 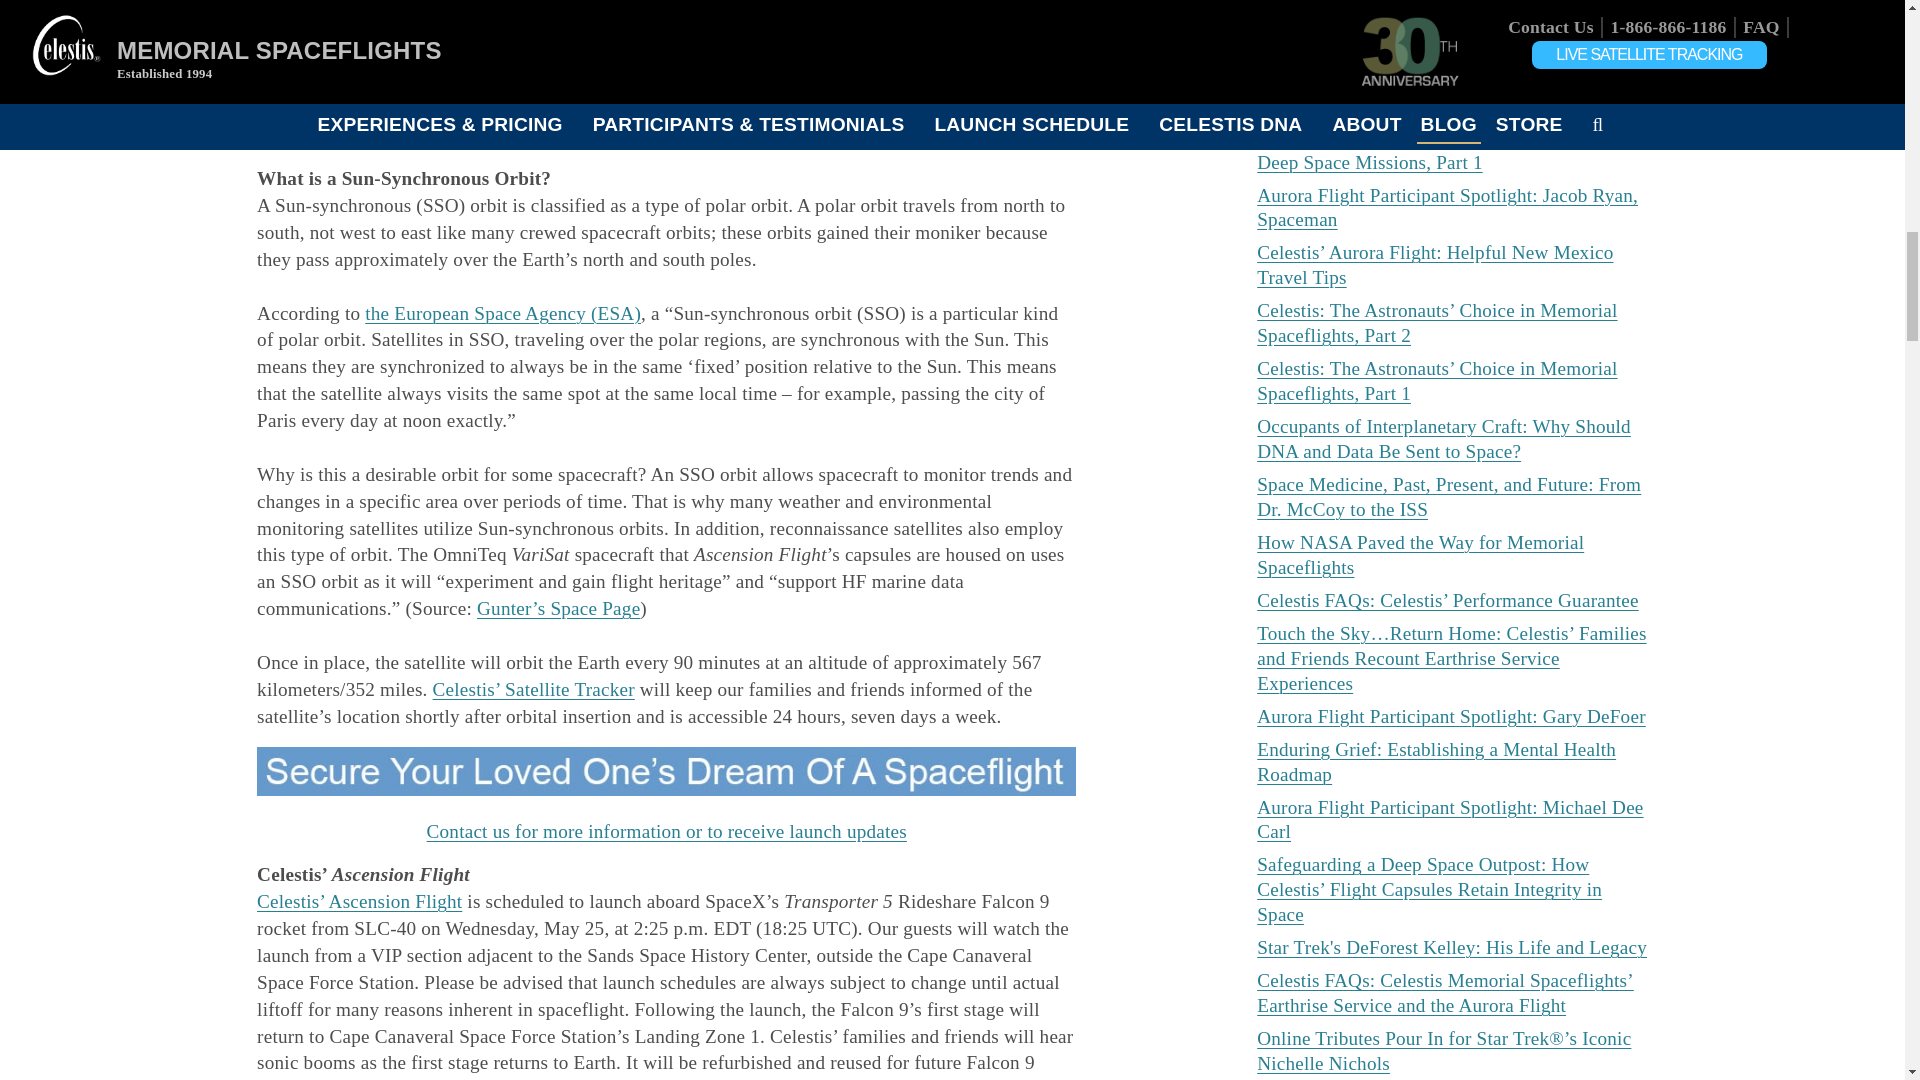 I want to click on Ascension Flight, so click(x=442, y=44).